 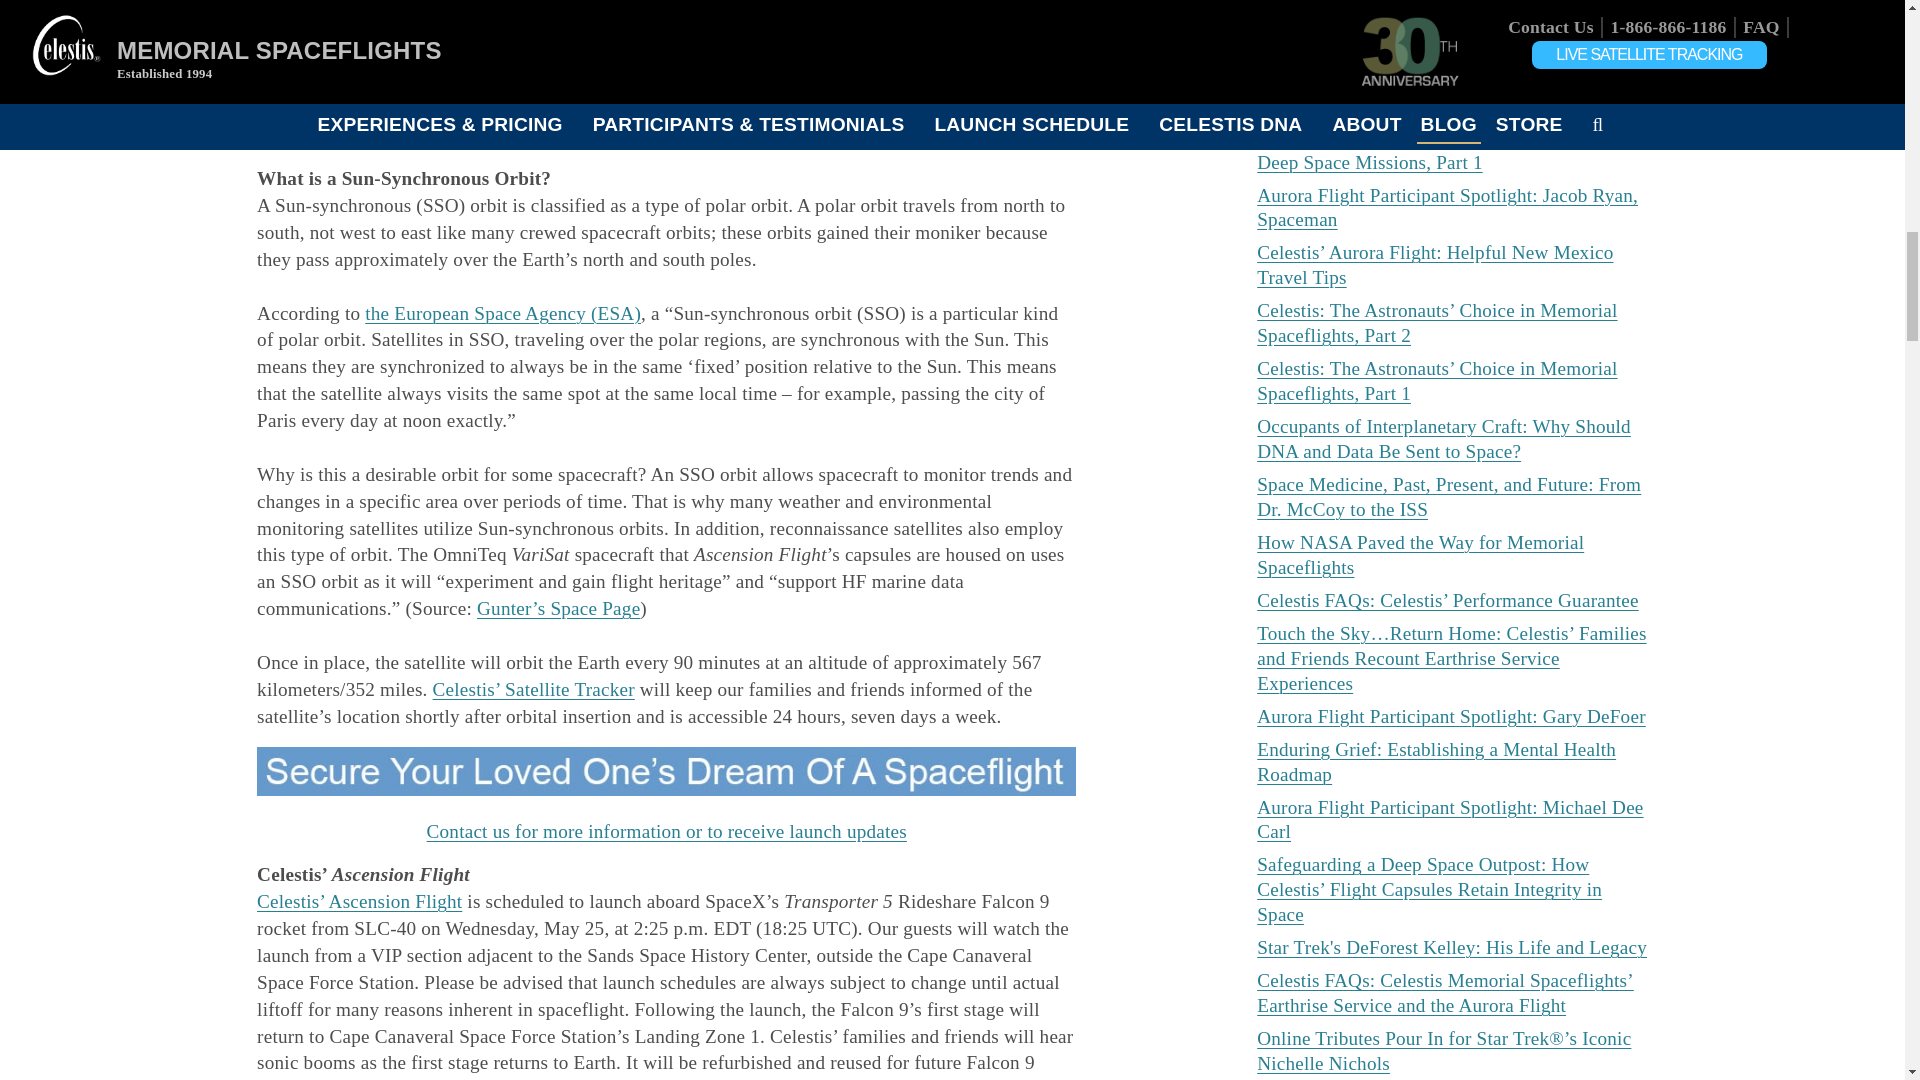 I want to click on Ascension Flight, so click(x=442, y=44).